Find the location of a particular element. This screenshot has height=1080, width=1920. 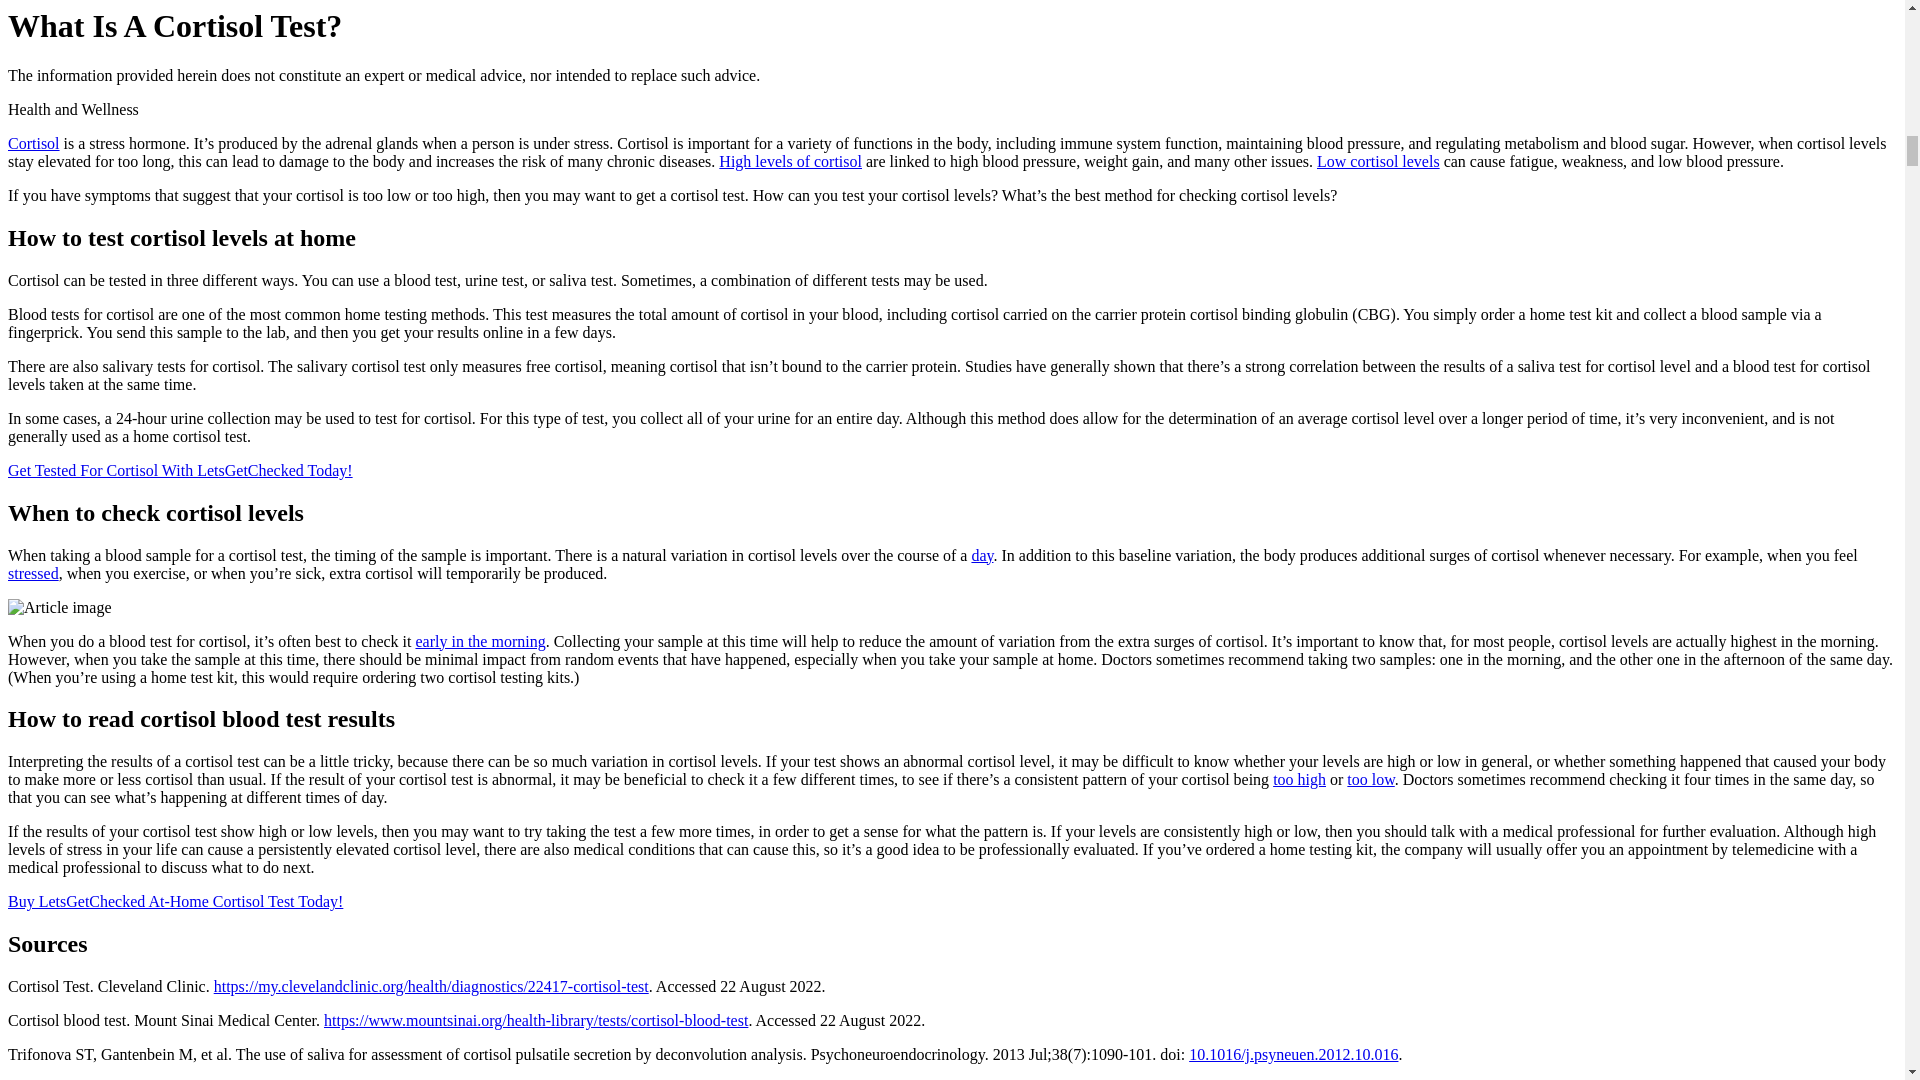

Cortisol is located at coordinates (33, 144).